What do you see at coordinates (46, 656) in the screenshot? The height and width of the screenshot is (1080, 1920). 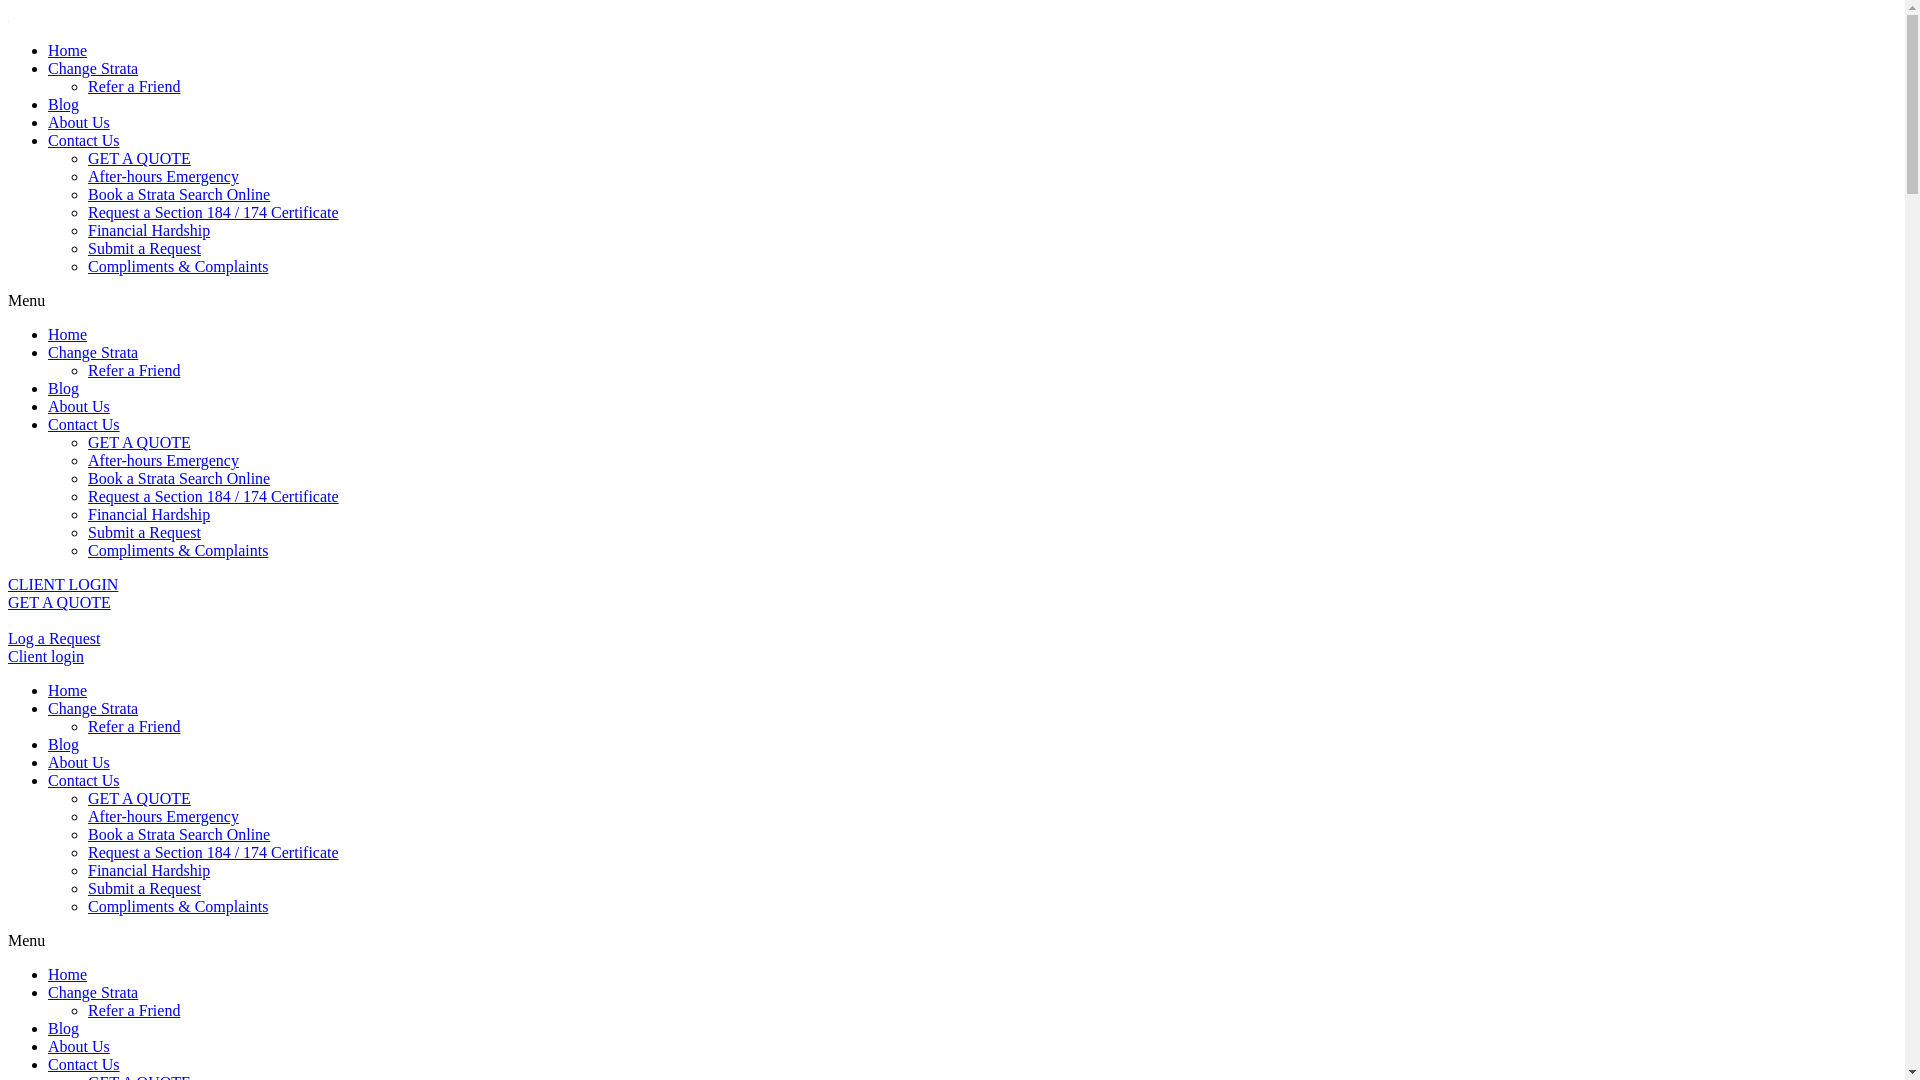 I see `Client login` at bounding box center [46, 656].